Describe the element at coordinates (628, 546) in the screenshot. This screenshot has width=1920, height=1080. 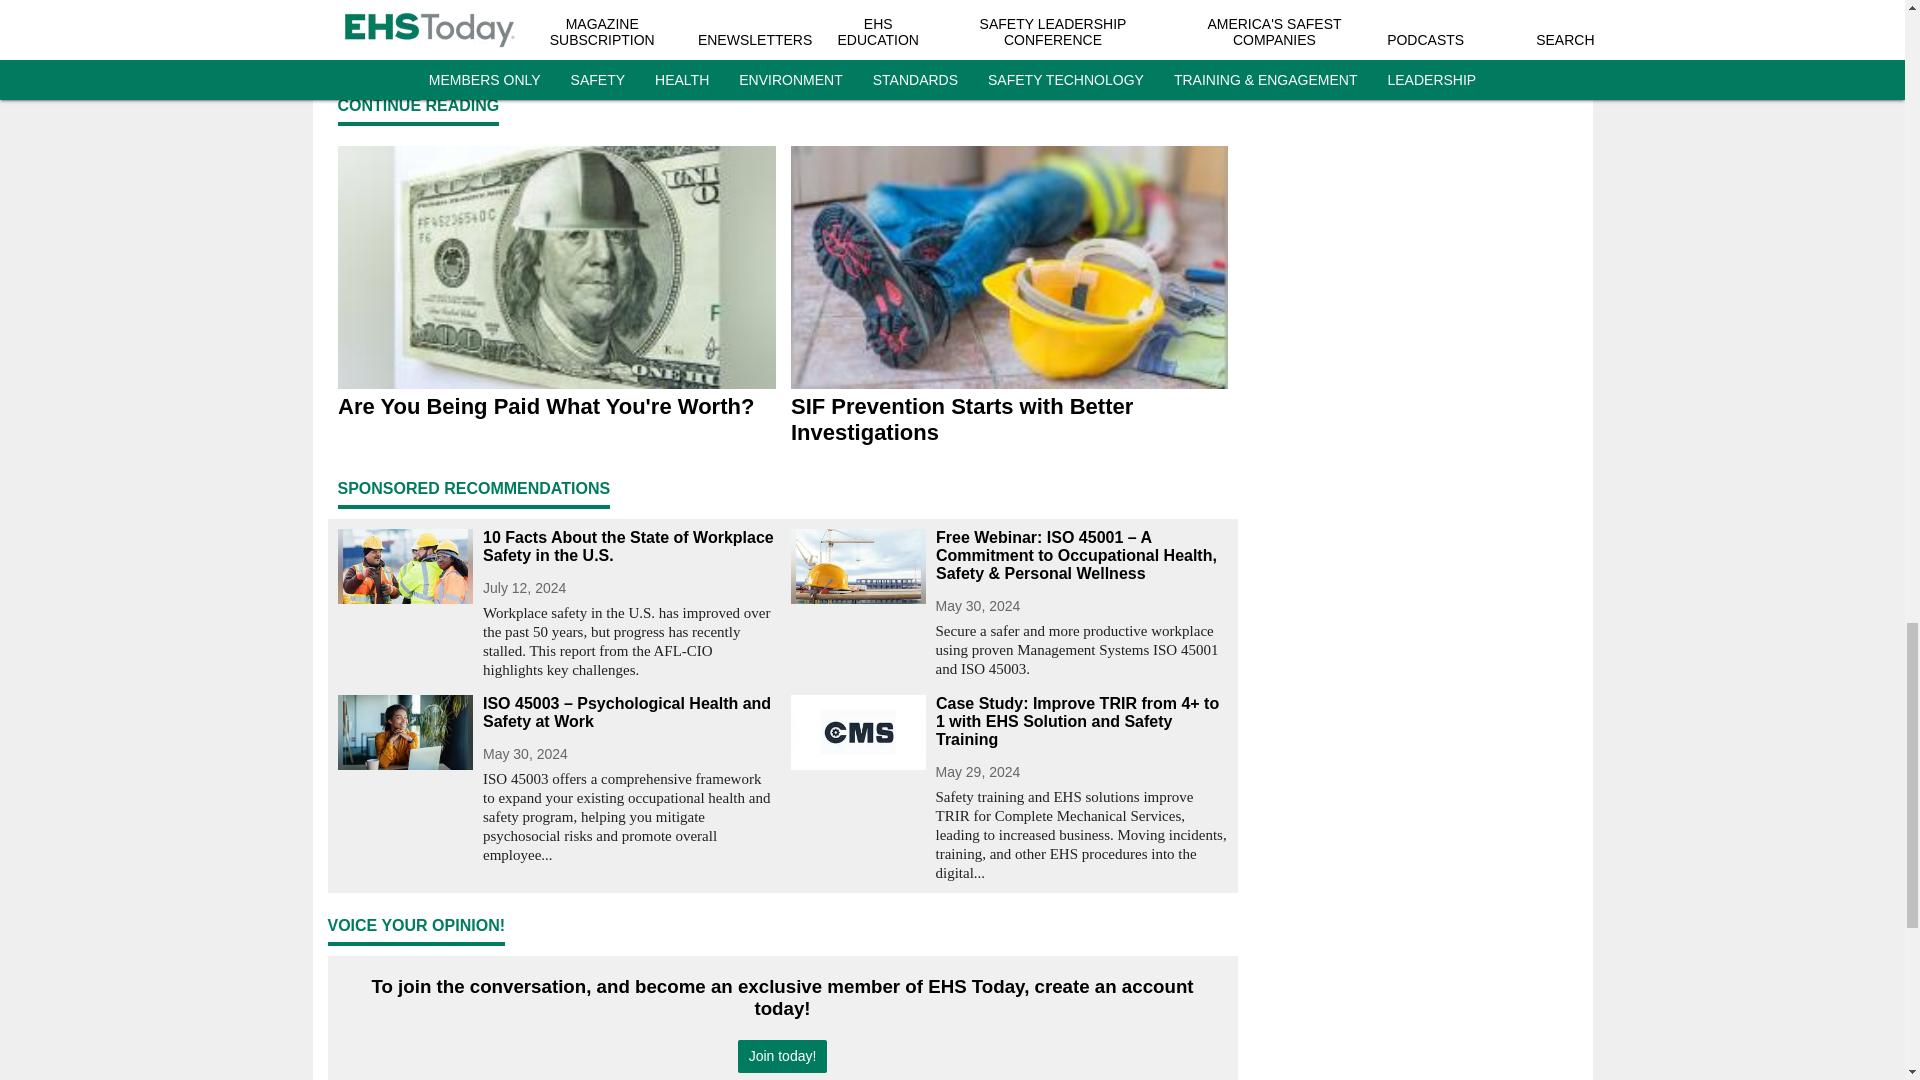
I see `10 Facts About the State of Workplace Safety in the U.S.` at that location.